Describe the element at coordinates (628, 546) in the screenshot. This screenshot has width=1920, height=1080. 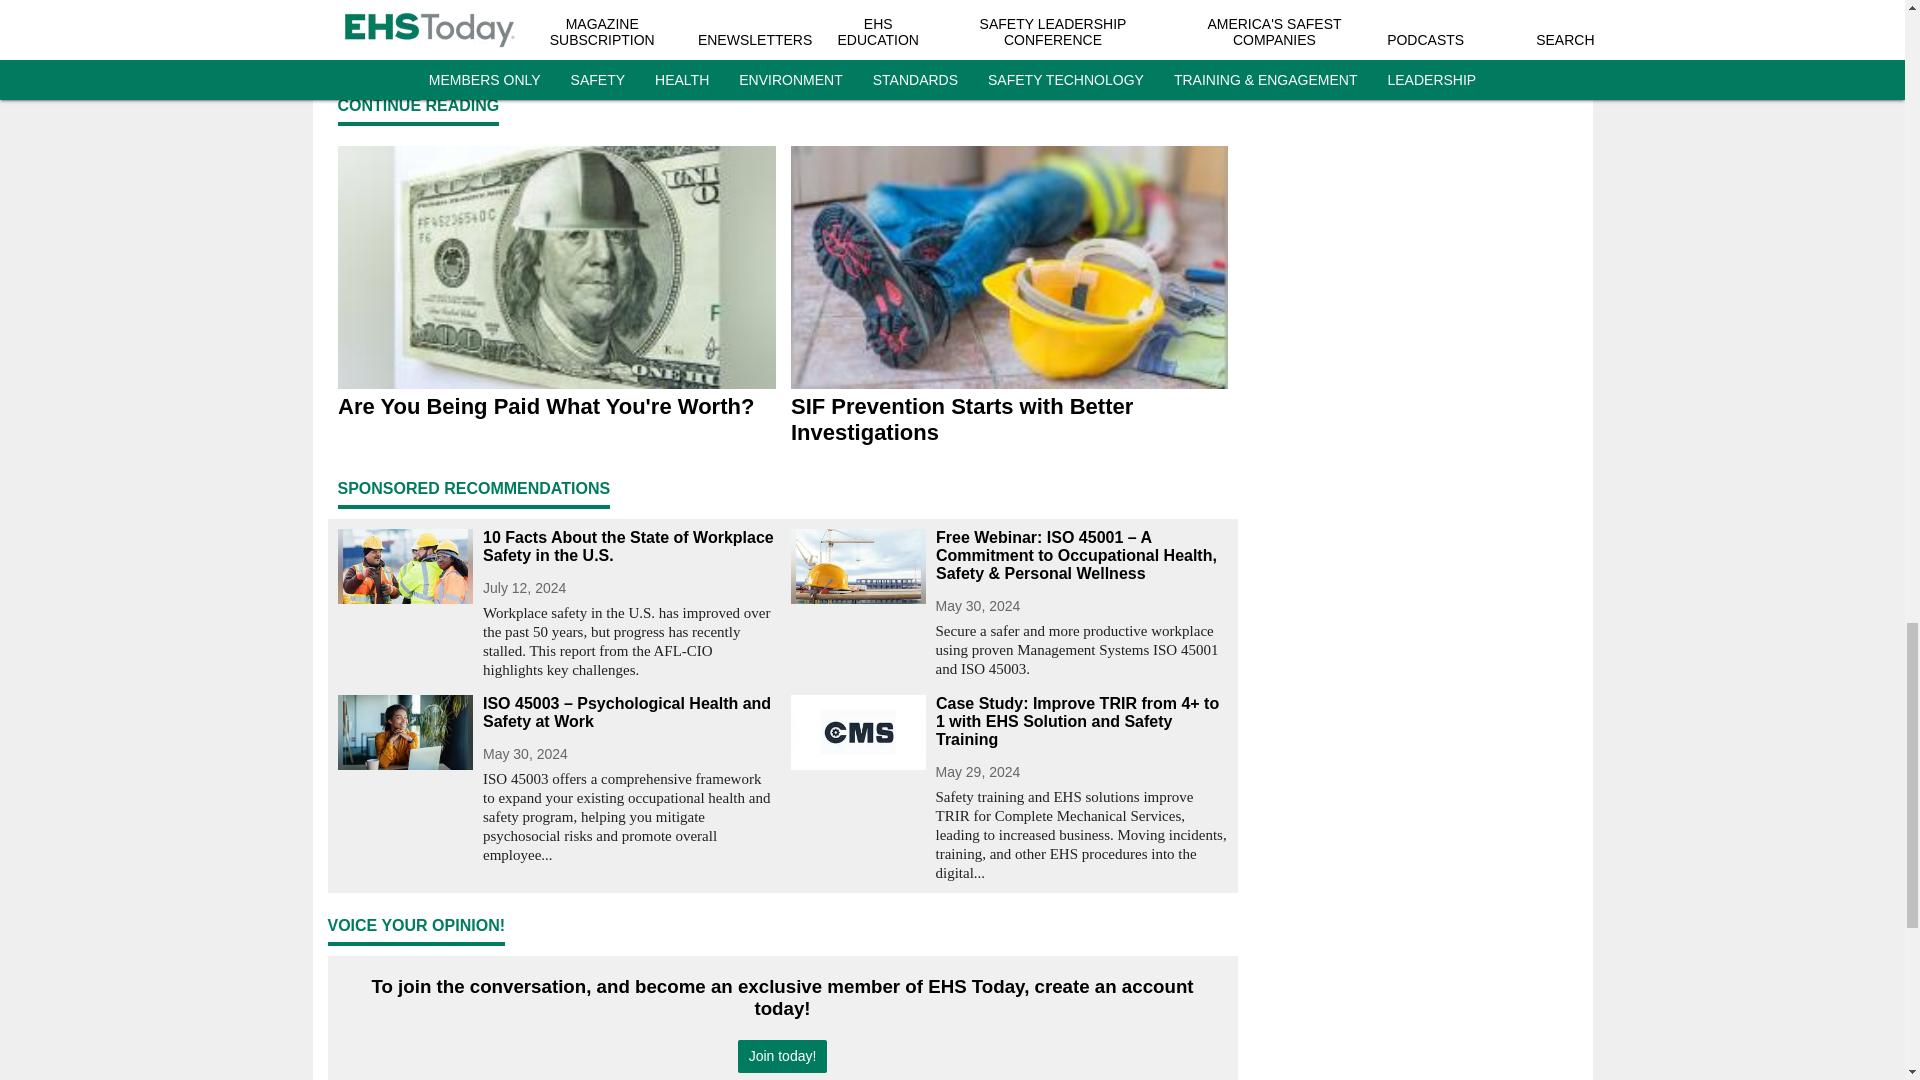
I see `10 Facts About the State of Workplace Safety in the U.S.` at that location.